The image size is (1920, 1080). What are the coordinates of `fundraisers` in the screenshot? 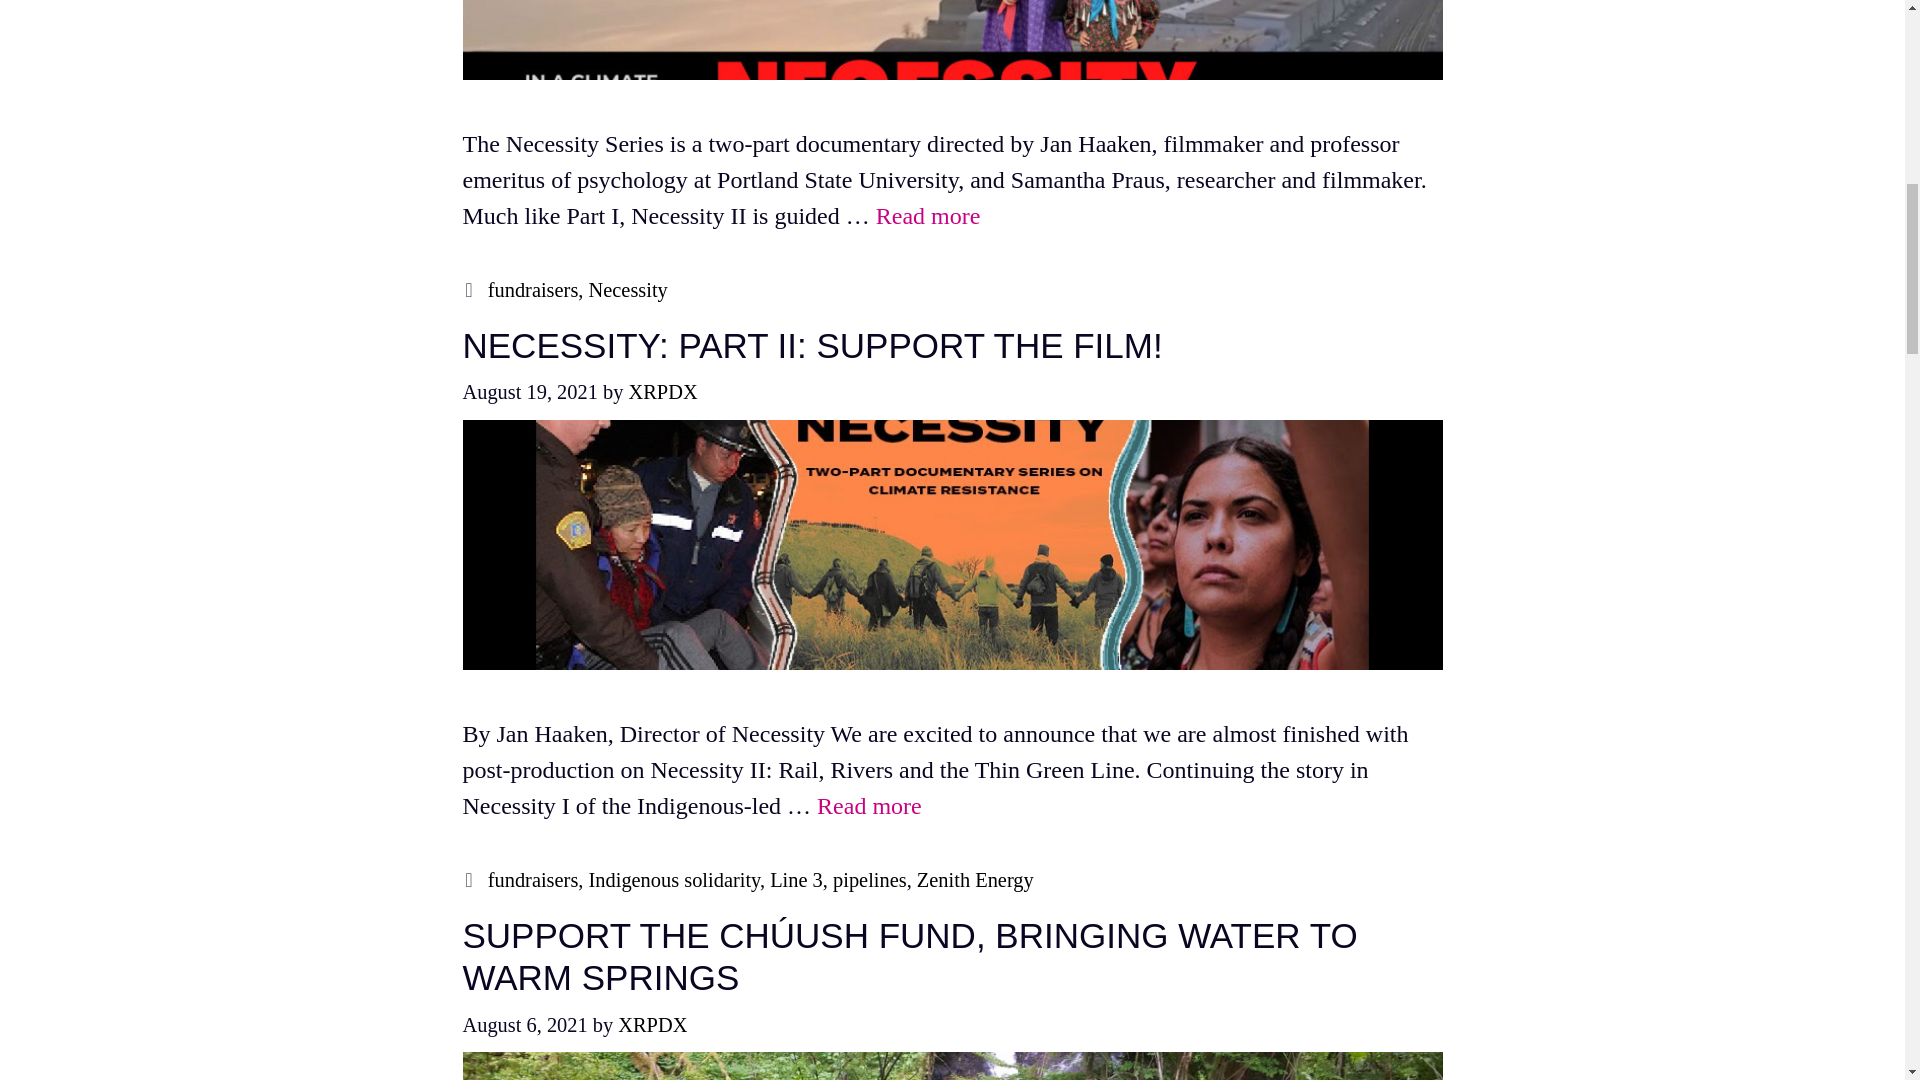 It's located at (533, 290).